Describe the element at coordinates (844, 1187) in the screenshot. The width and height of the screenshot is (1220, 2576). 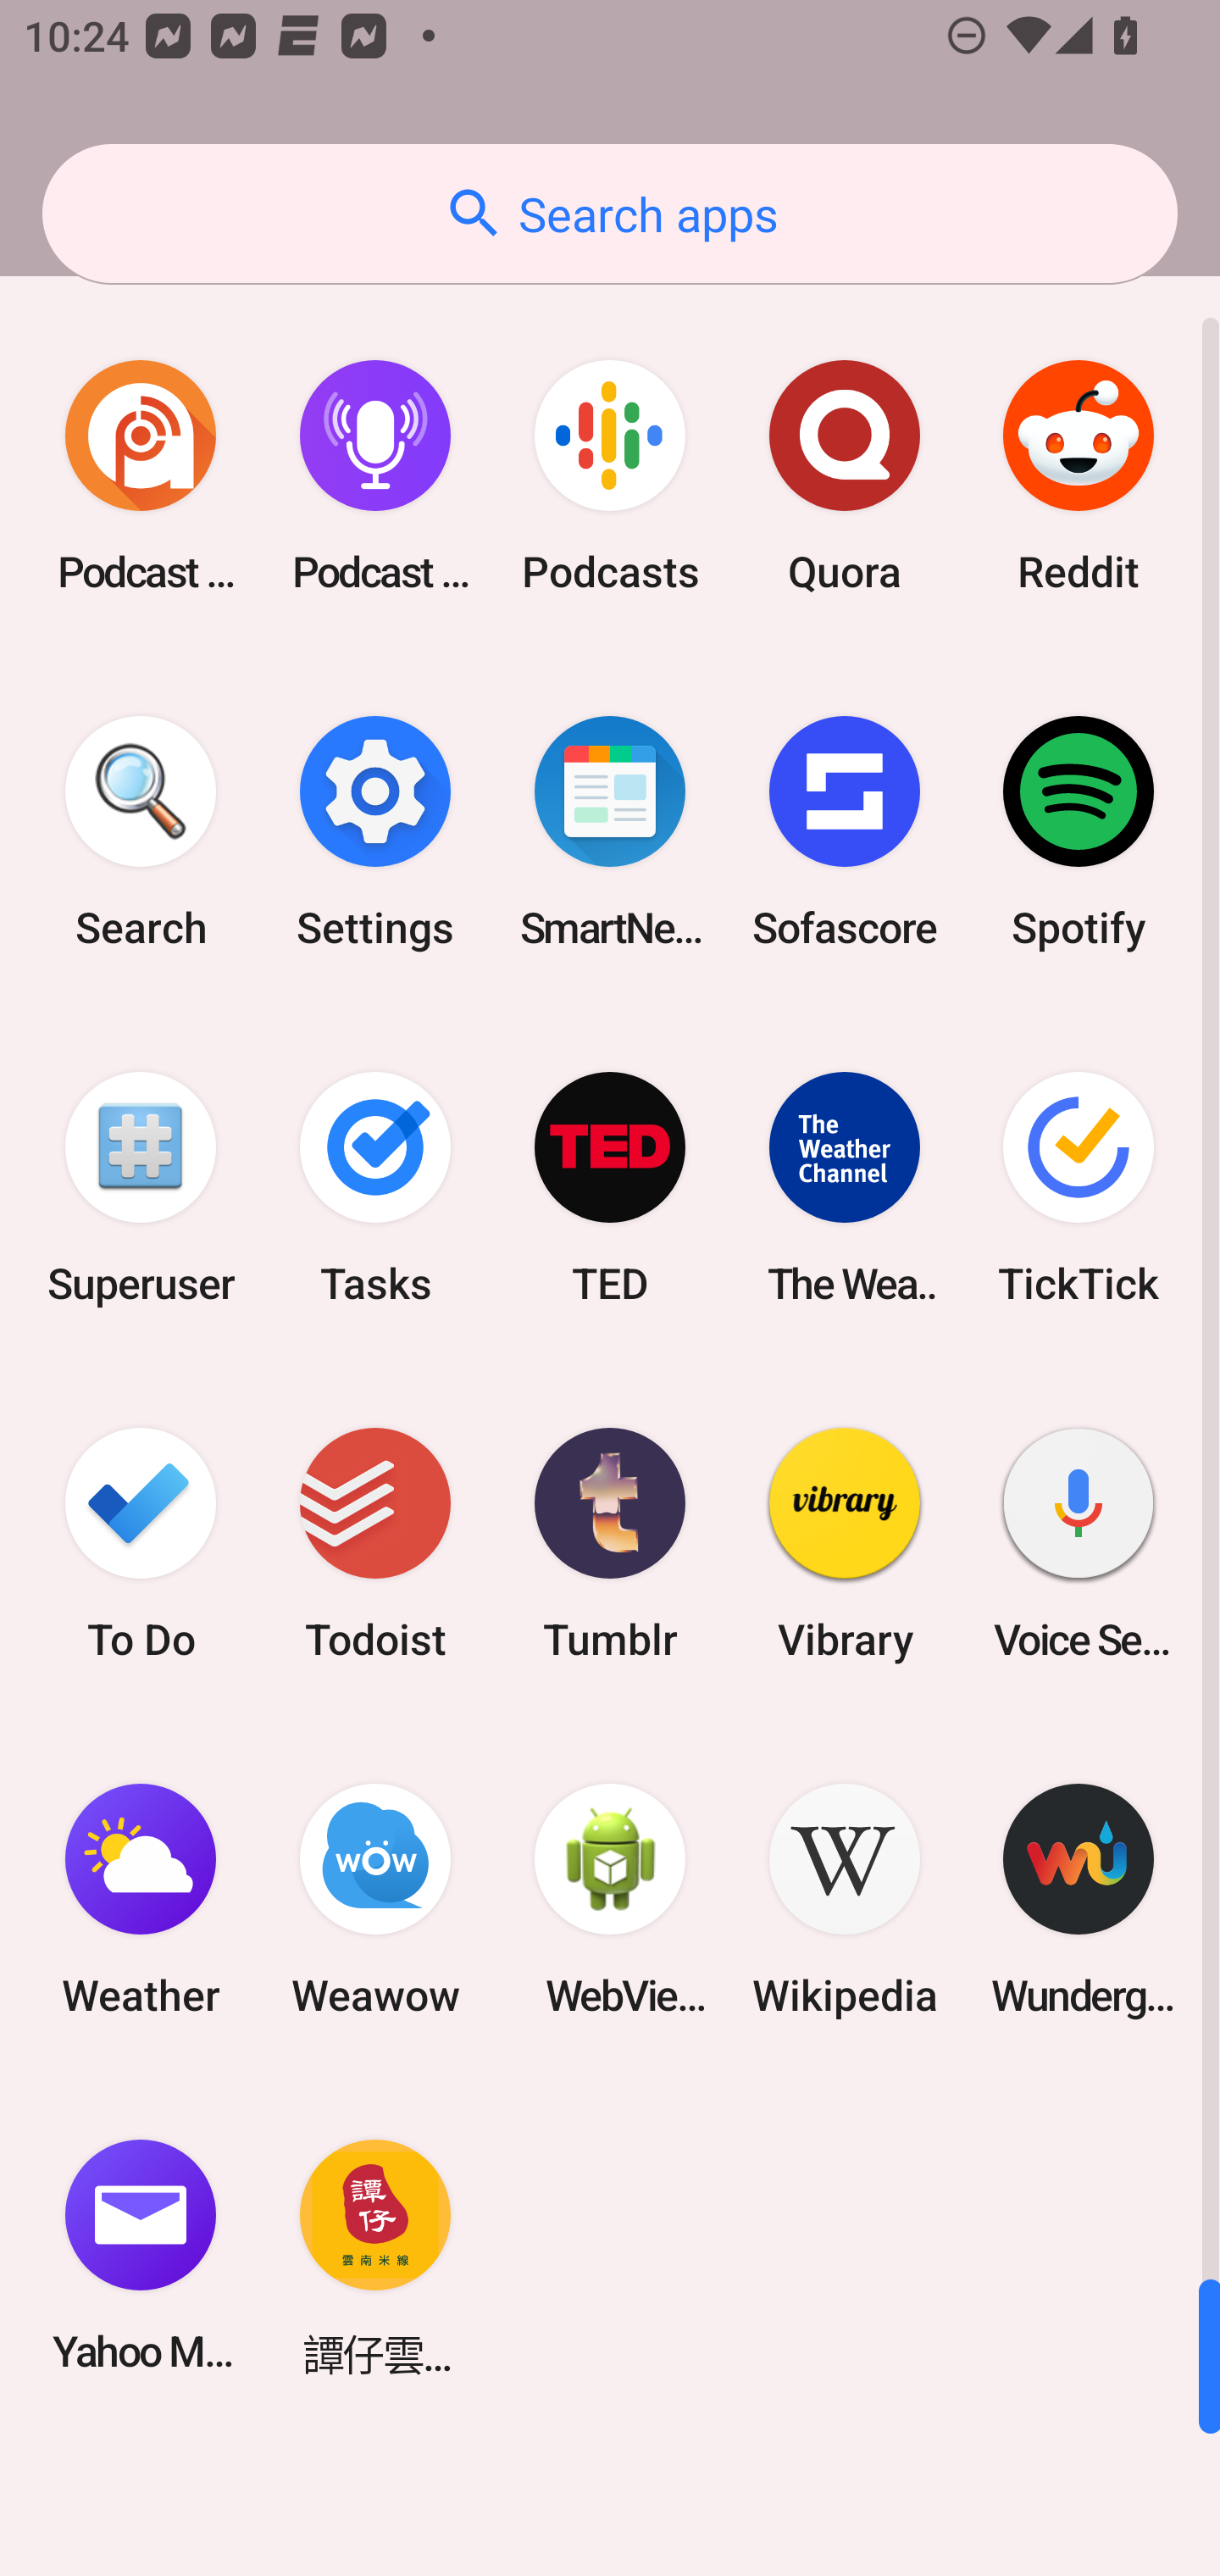
I see `The Weather Channel` at that location.